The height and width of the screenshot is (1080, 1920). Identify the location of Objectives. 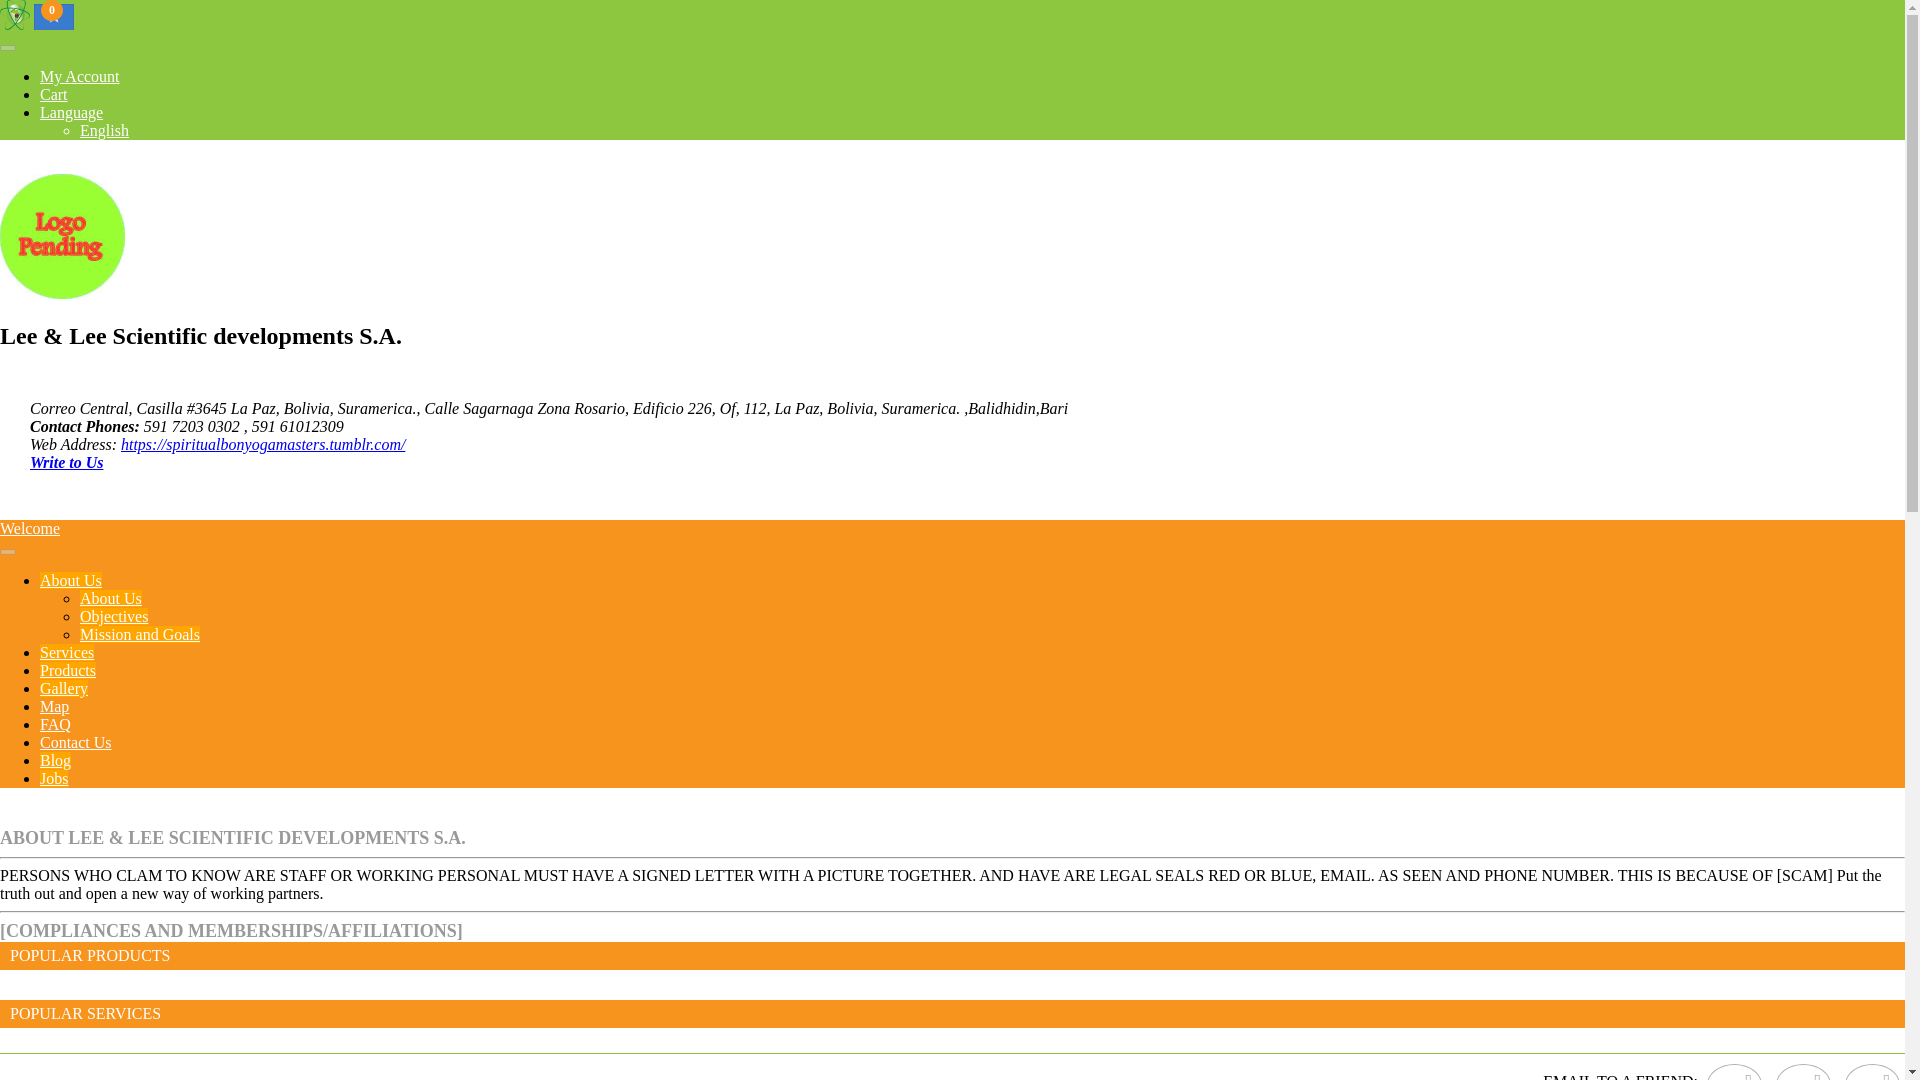
(114, 616).